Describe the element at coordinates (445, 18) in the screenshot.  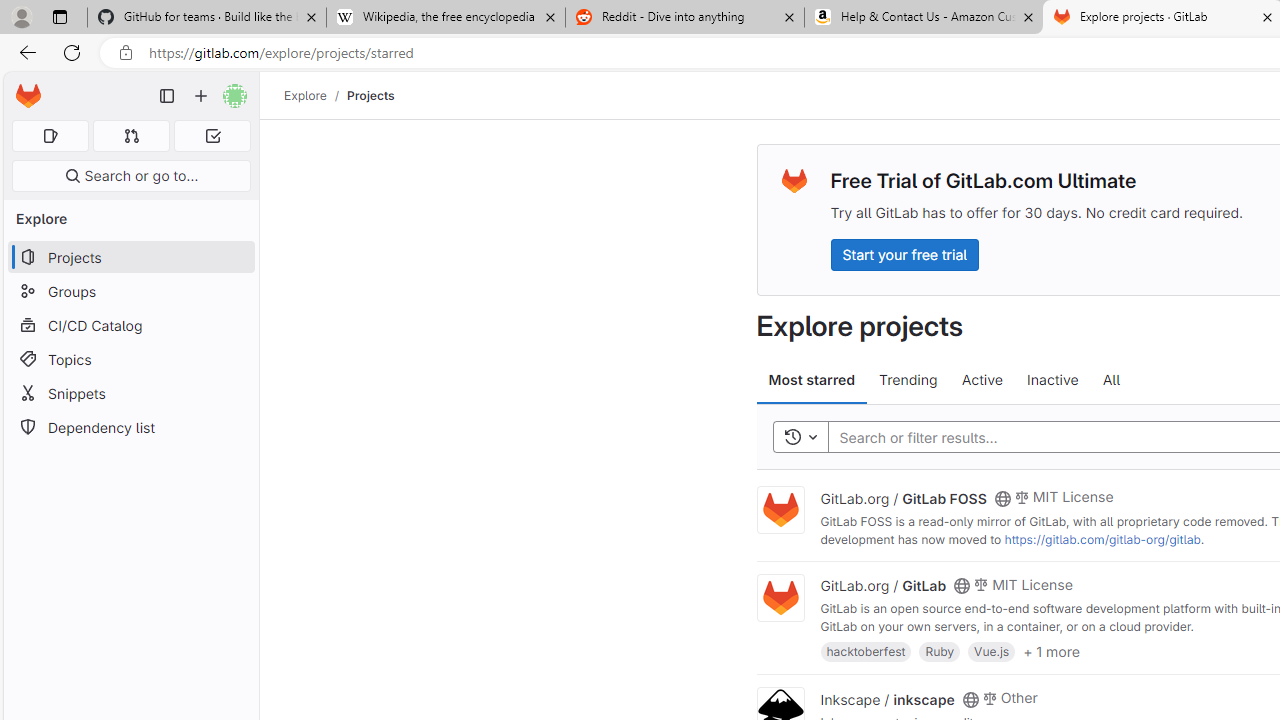
I see `Wikipedia, the free encyclopedia` at that location.